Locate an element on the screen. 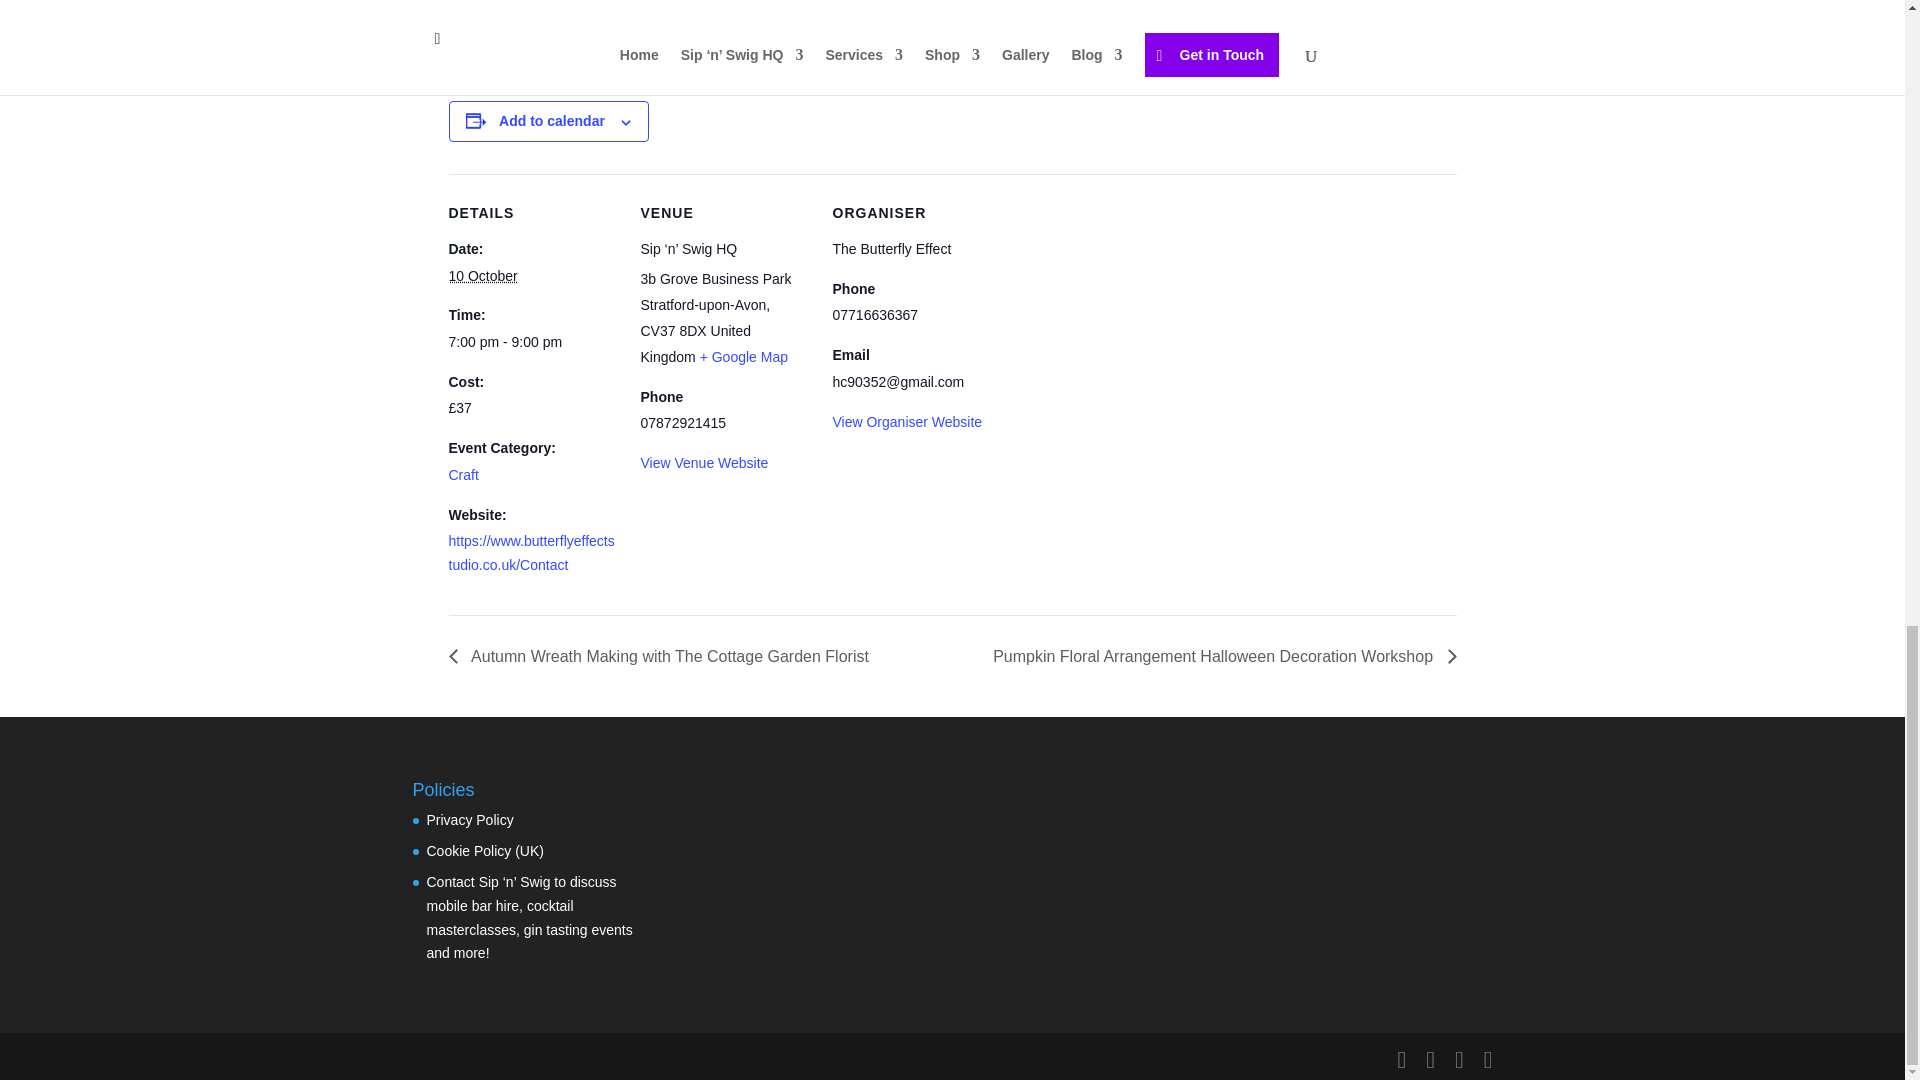  Autumn Wreath Making with The Cottage Garden Florist is located at coordinates (663, 656).